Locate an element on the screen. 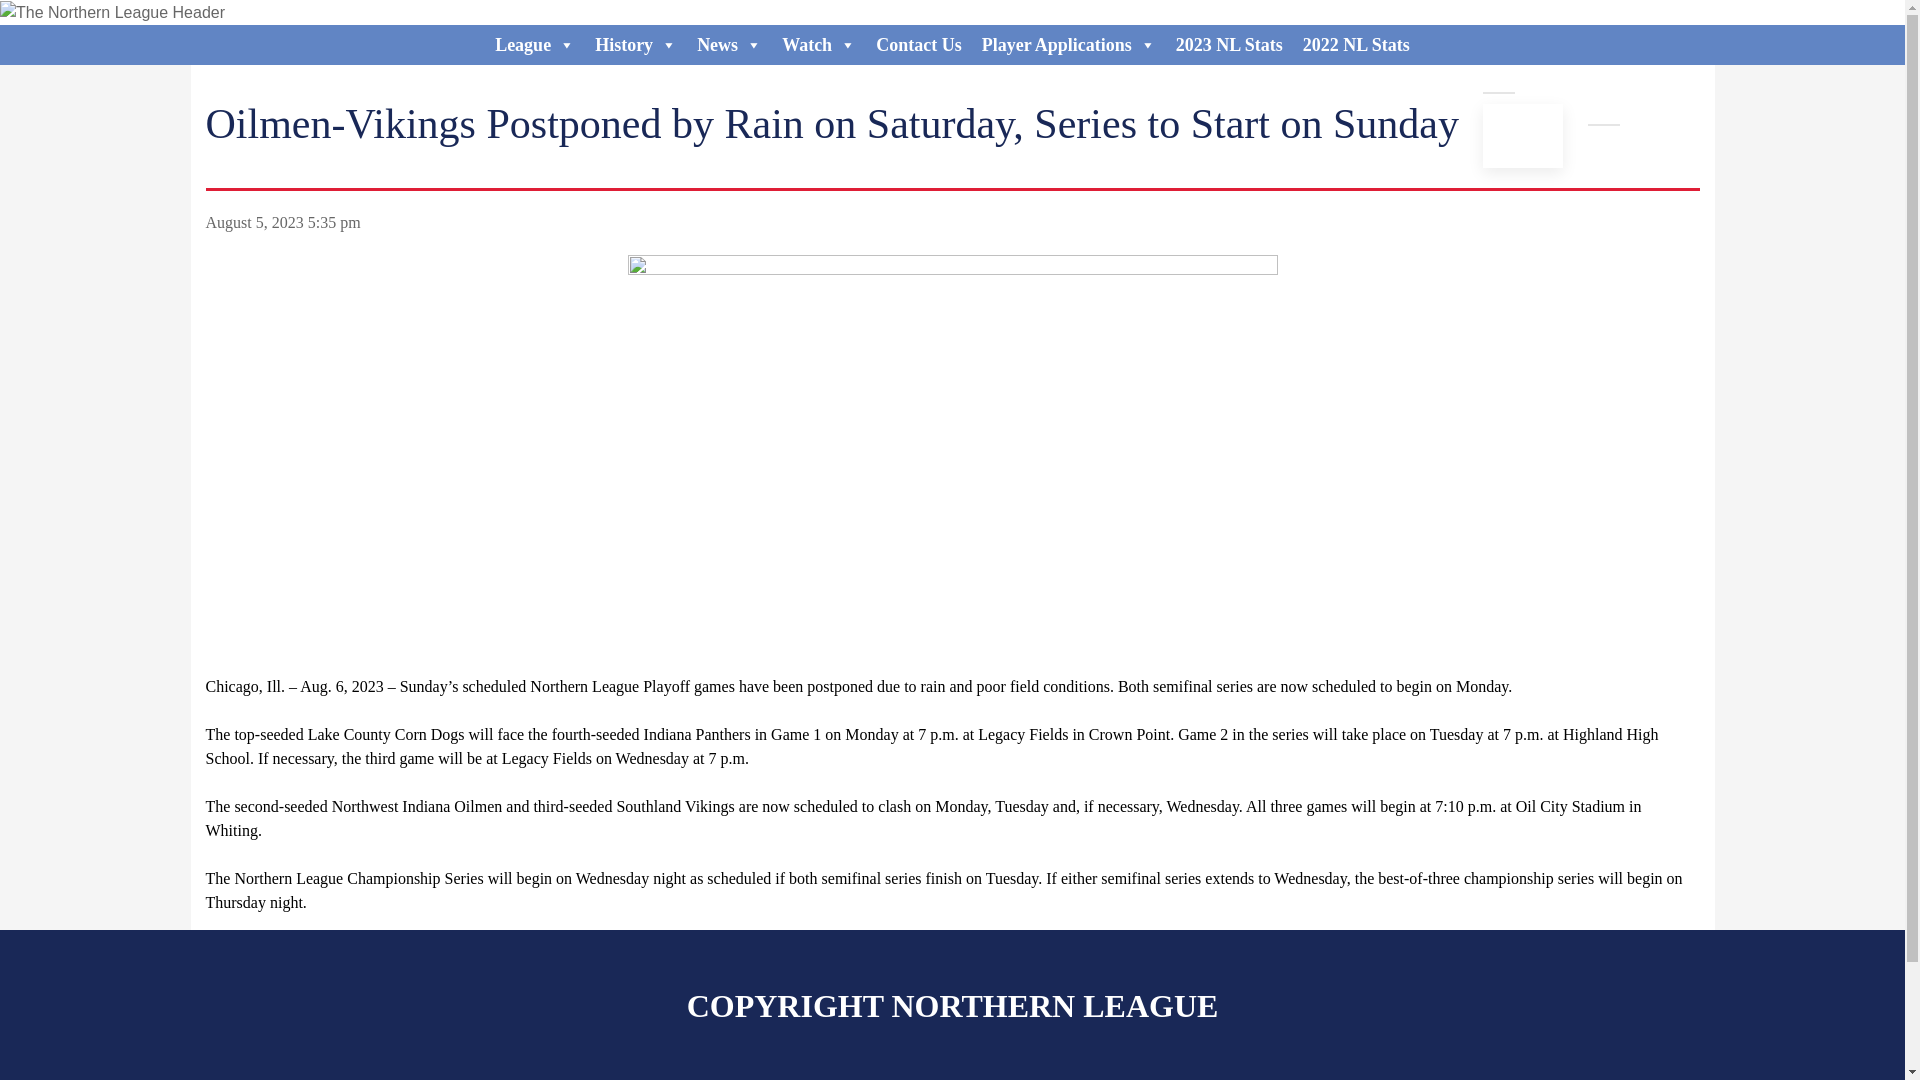  News is located at coordinates (729, 44).